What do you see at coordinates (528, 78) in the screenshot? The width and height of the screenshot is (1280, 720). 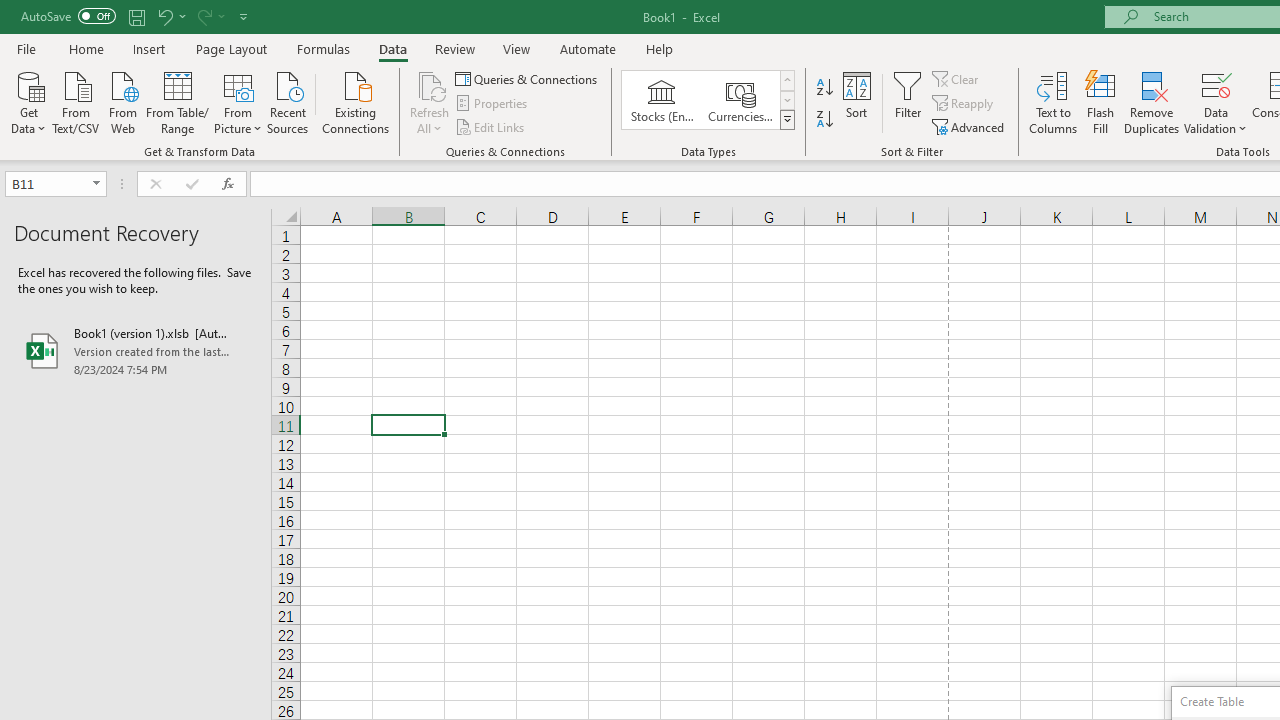 I see `Queries & Connections` at bounding box center [528, 78].